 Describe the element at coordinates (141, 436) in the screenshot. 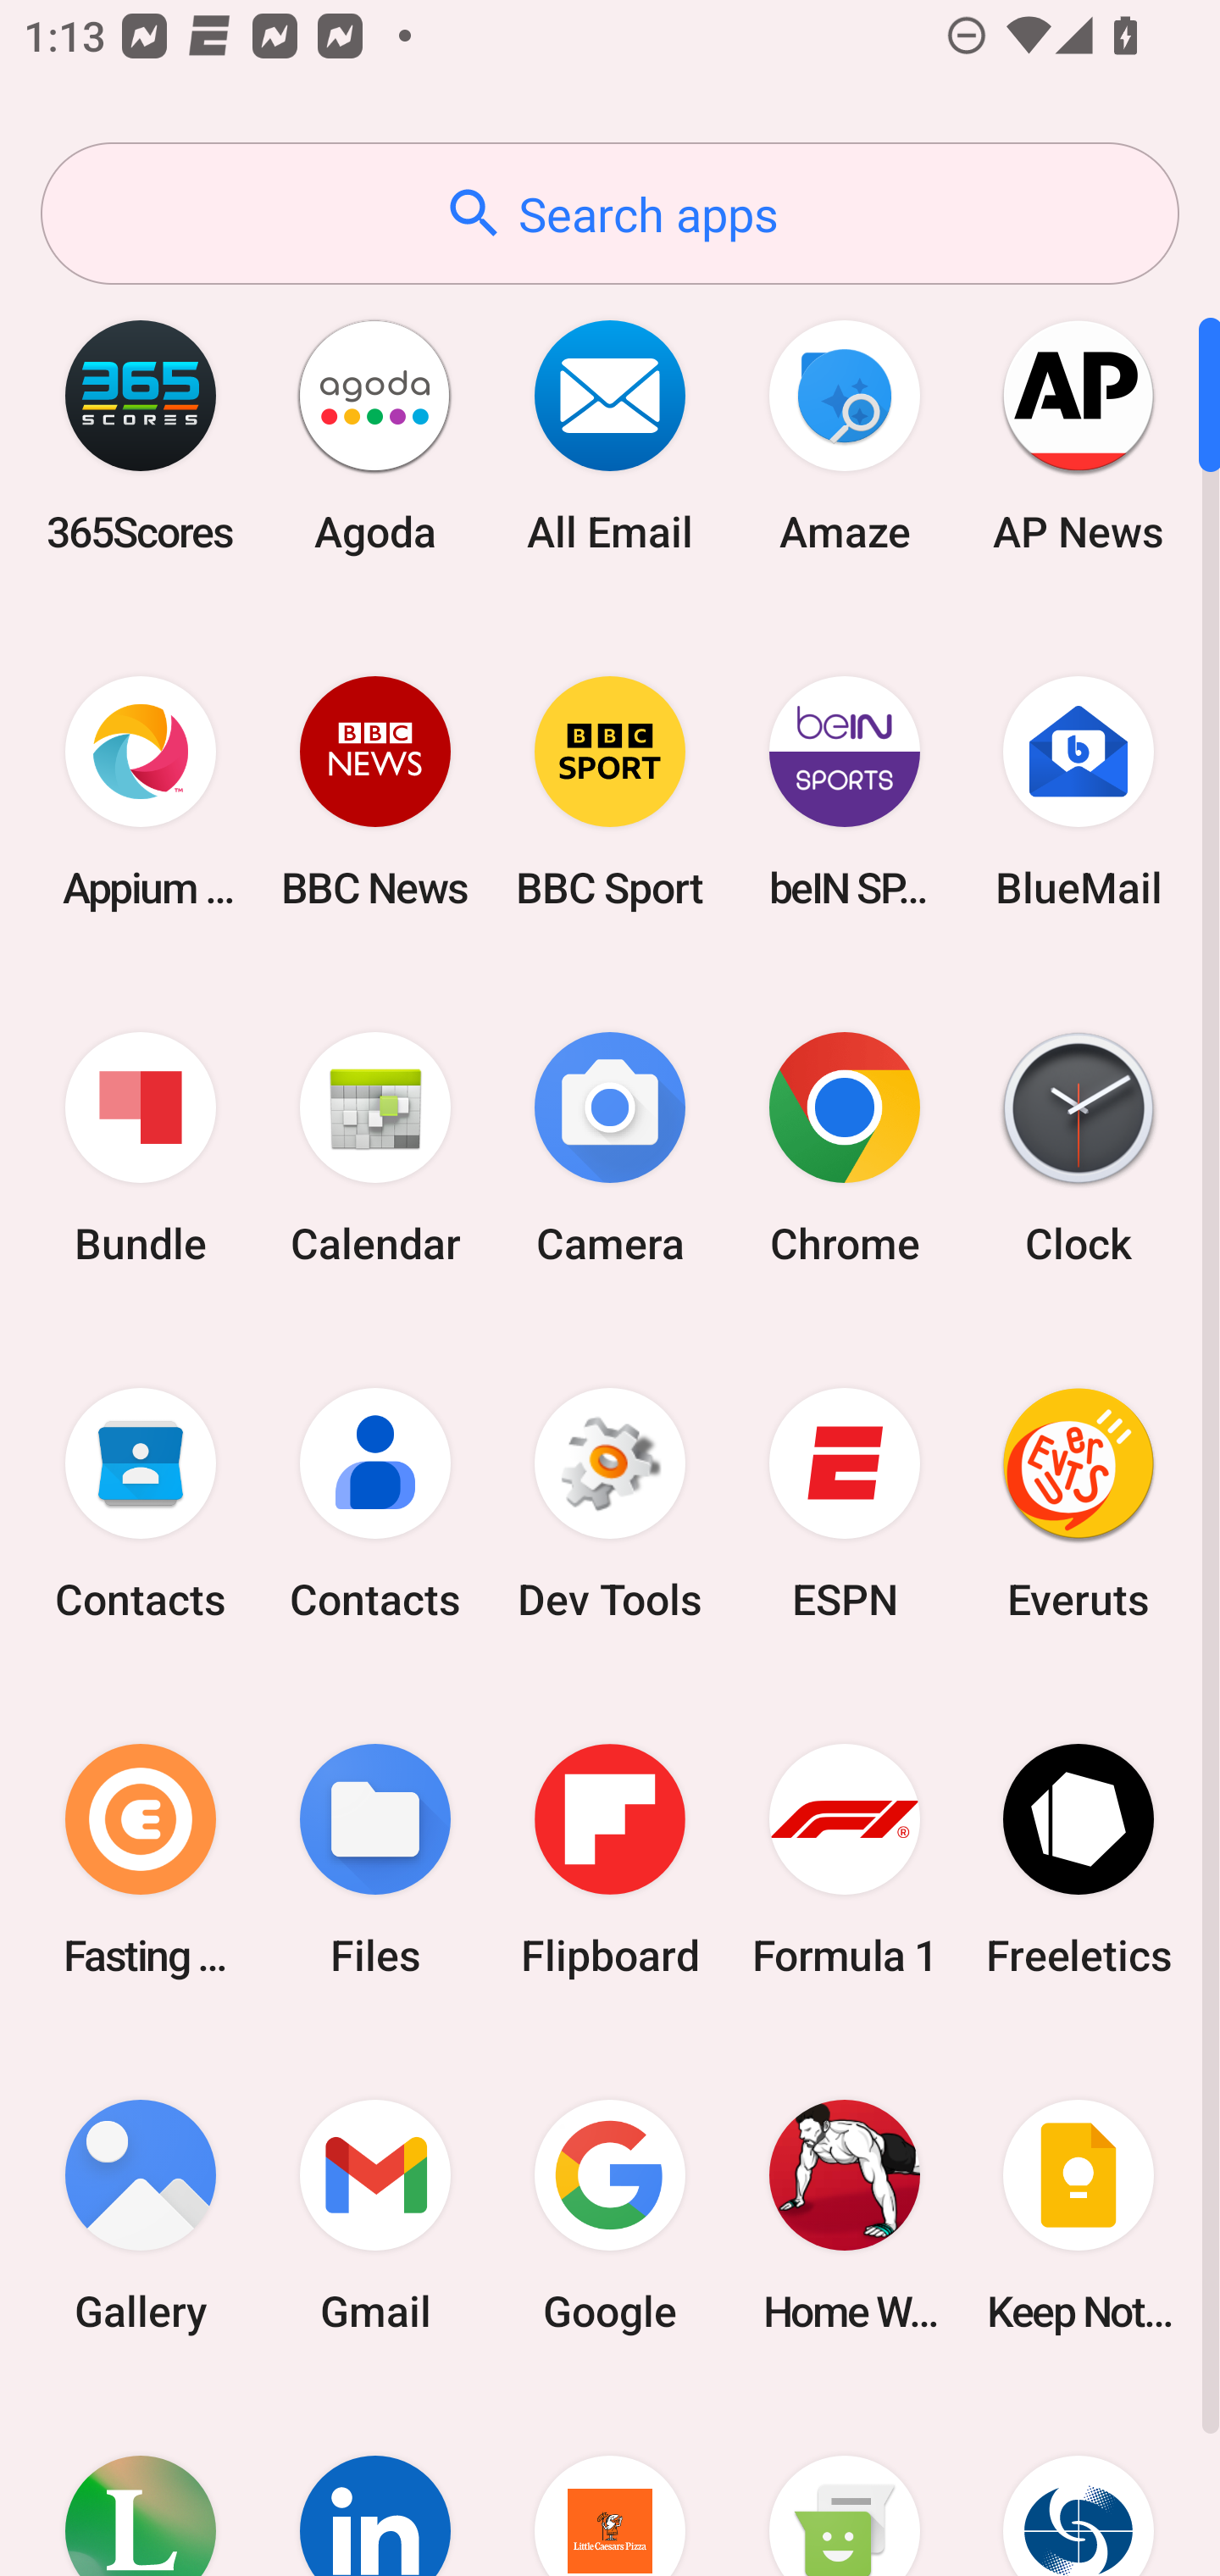

I see `365Scores` at that location.